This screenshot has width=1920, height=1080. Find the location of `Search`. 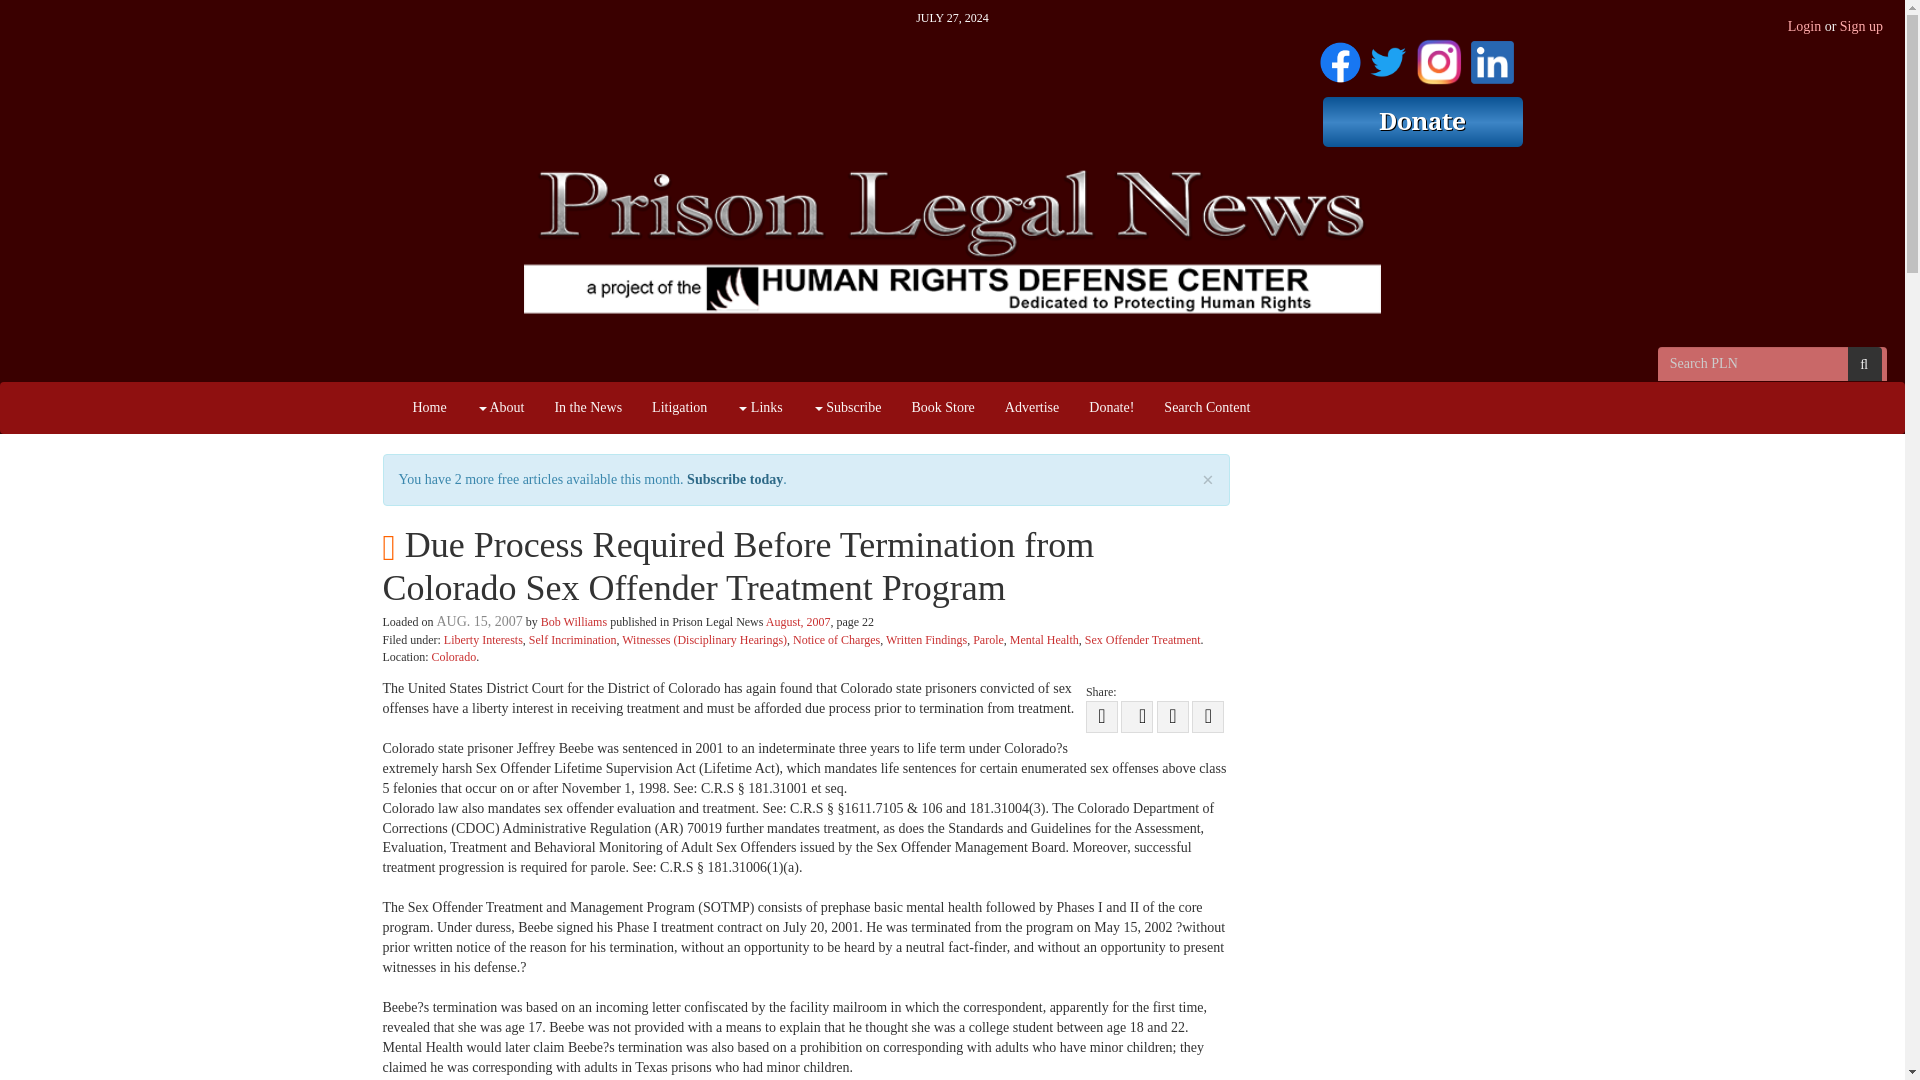

Search is located at coordinates (1864, 364).